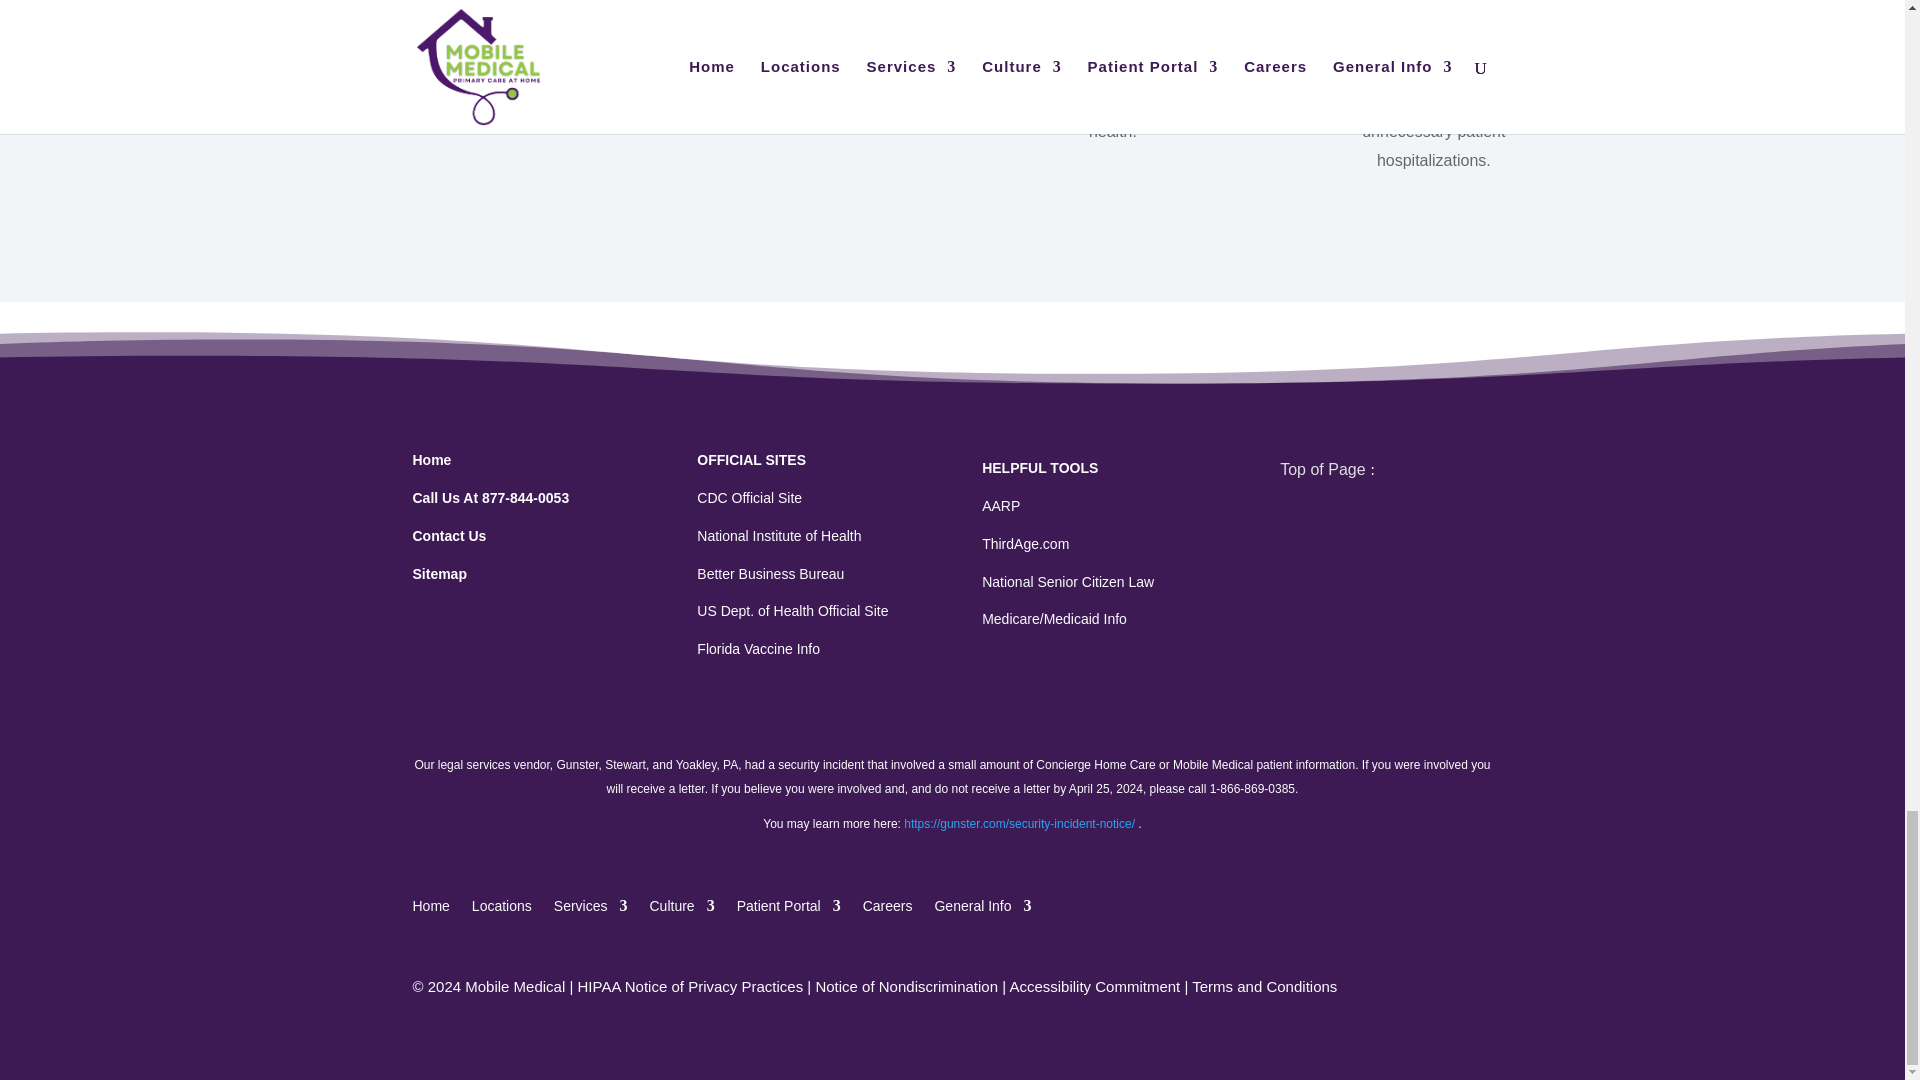 Image resolution: width=1920 pixels, height=1080 pixels. I want to click on CDC Official Site, so click(749, 498).